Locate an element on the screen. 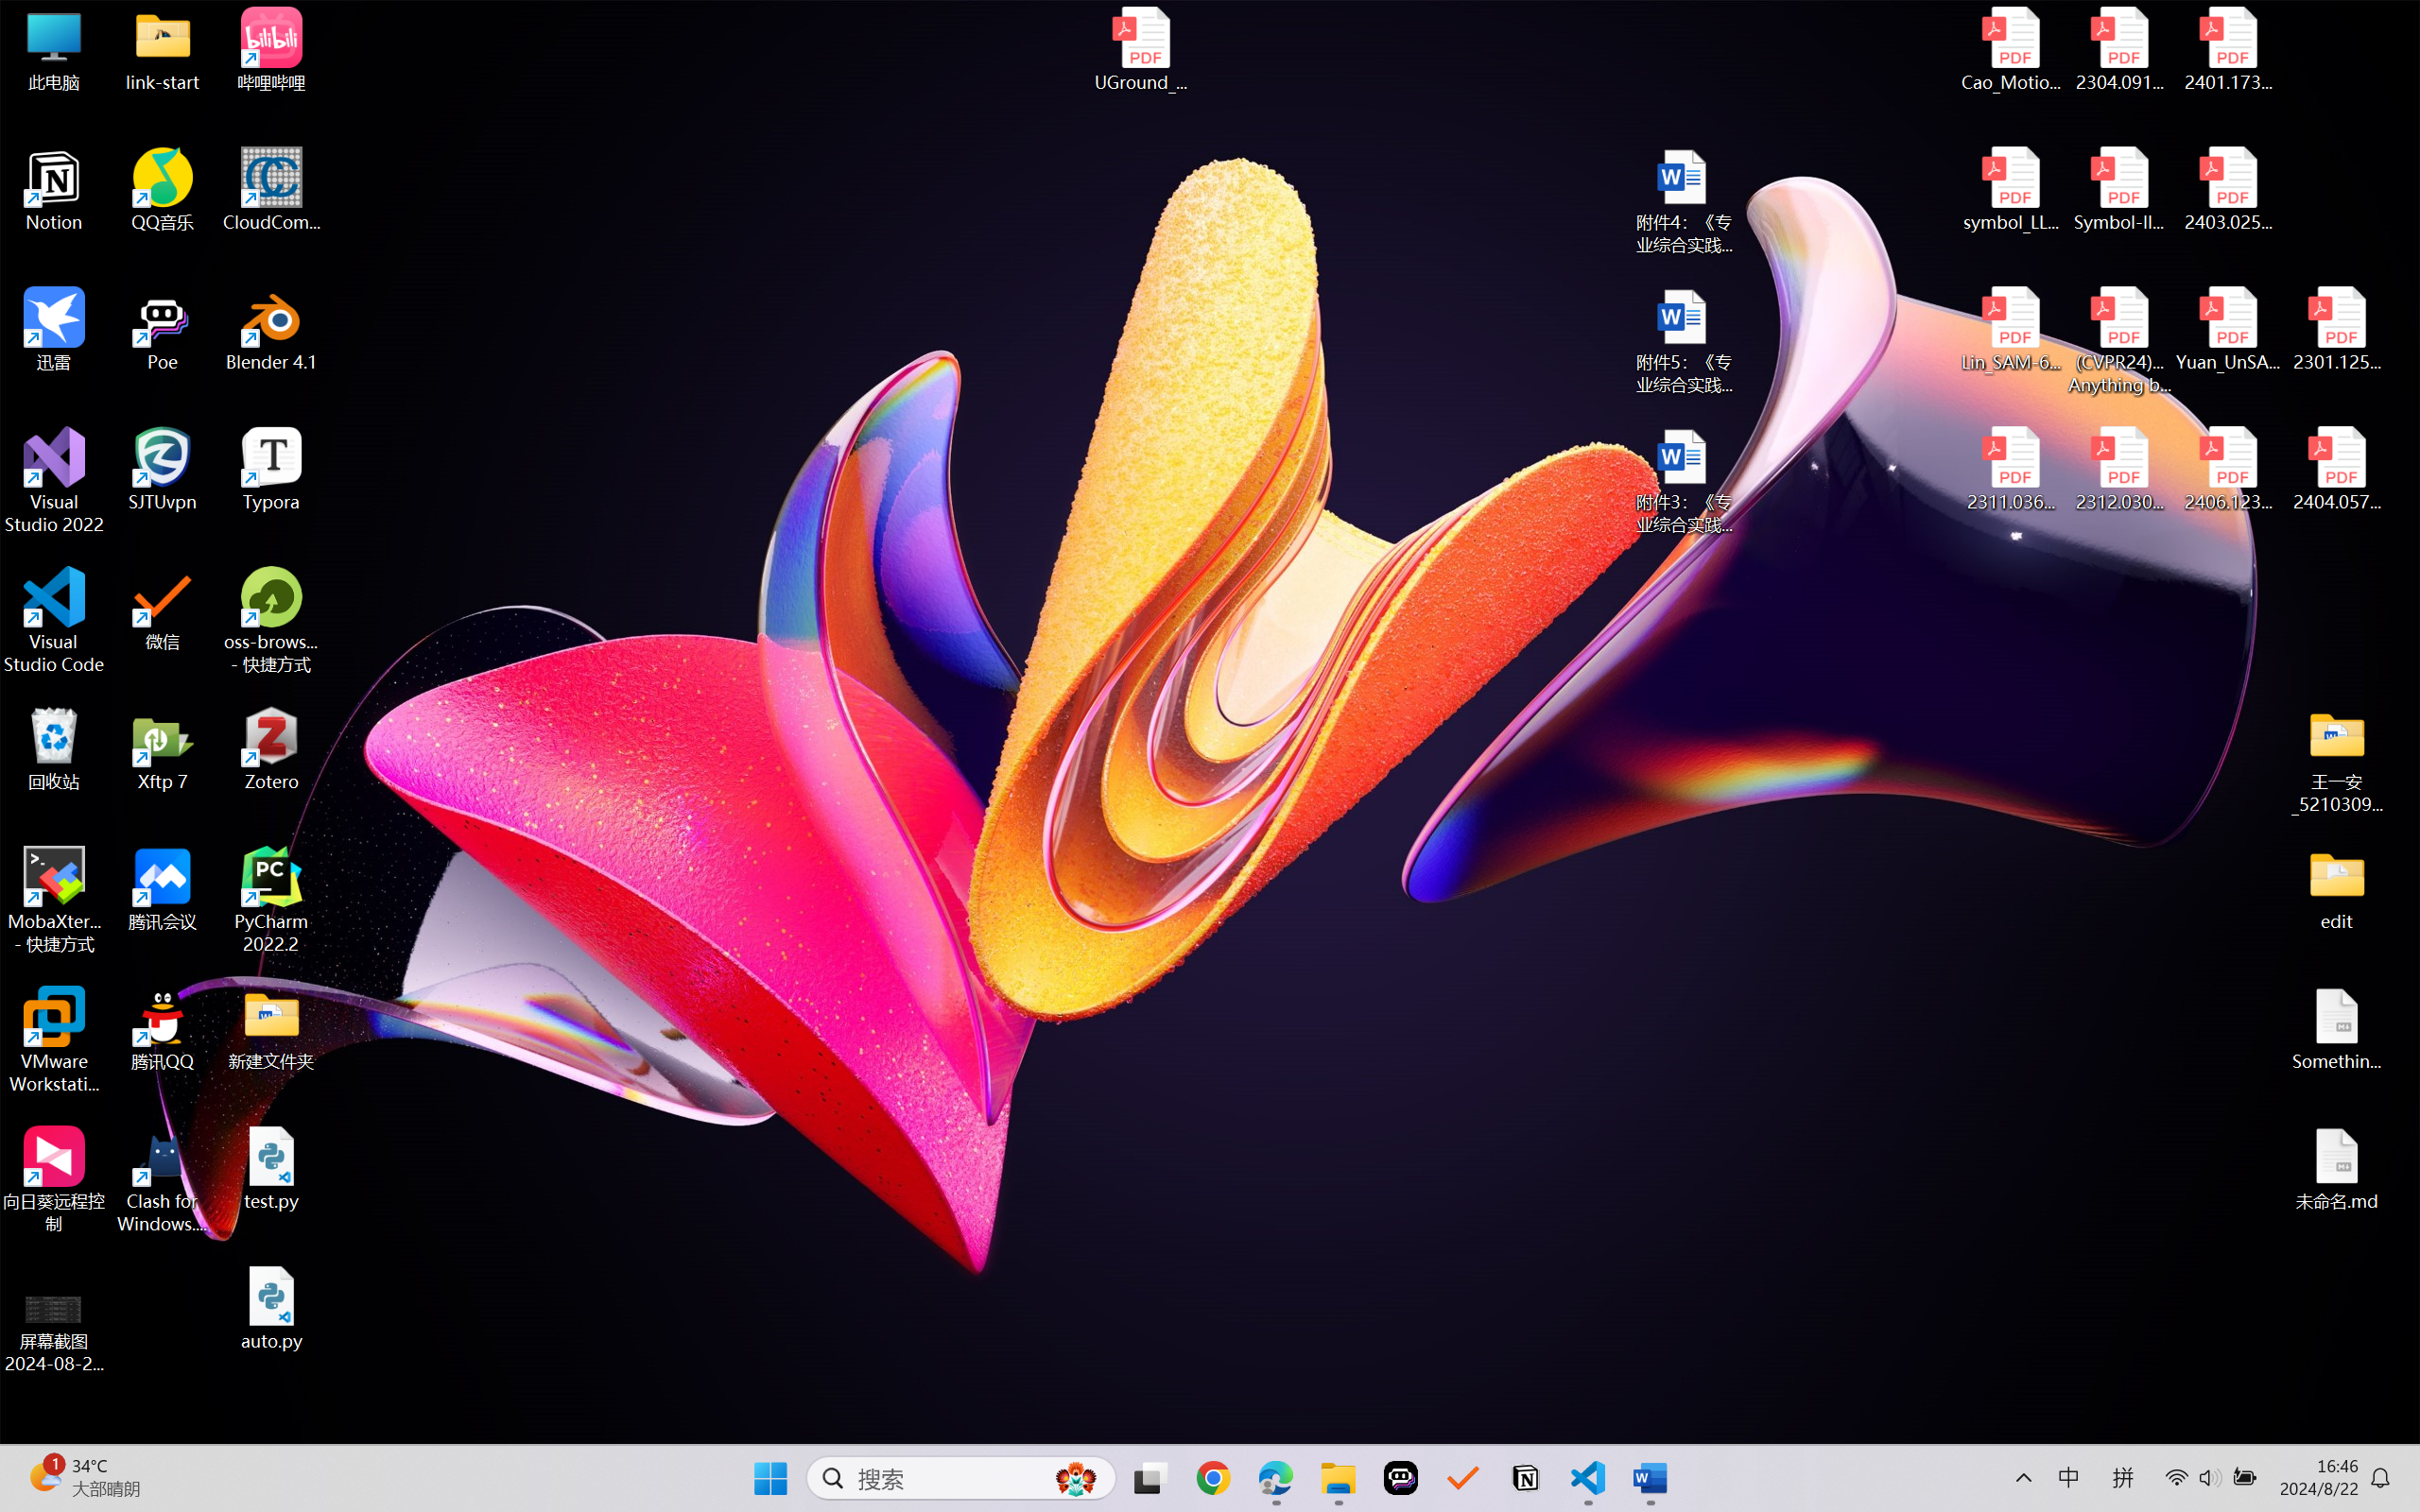  Visual Studio 2022 is located at coordinates (55, 481).